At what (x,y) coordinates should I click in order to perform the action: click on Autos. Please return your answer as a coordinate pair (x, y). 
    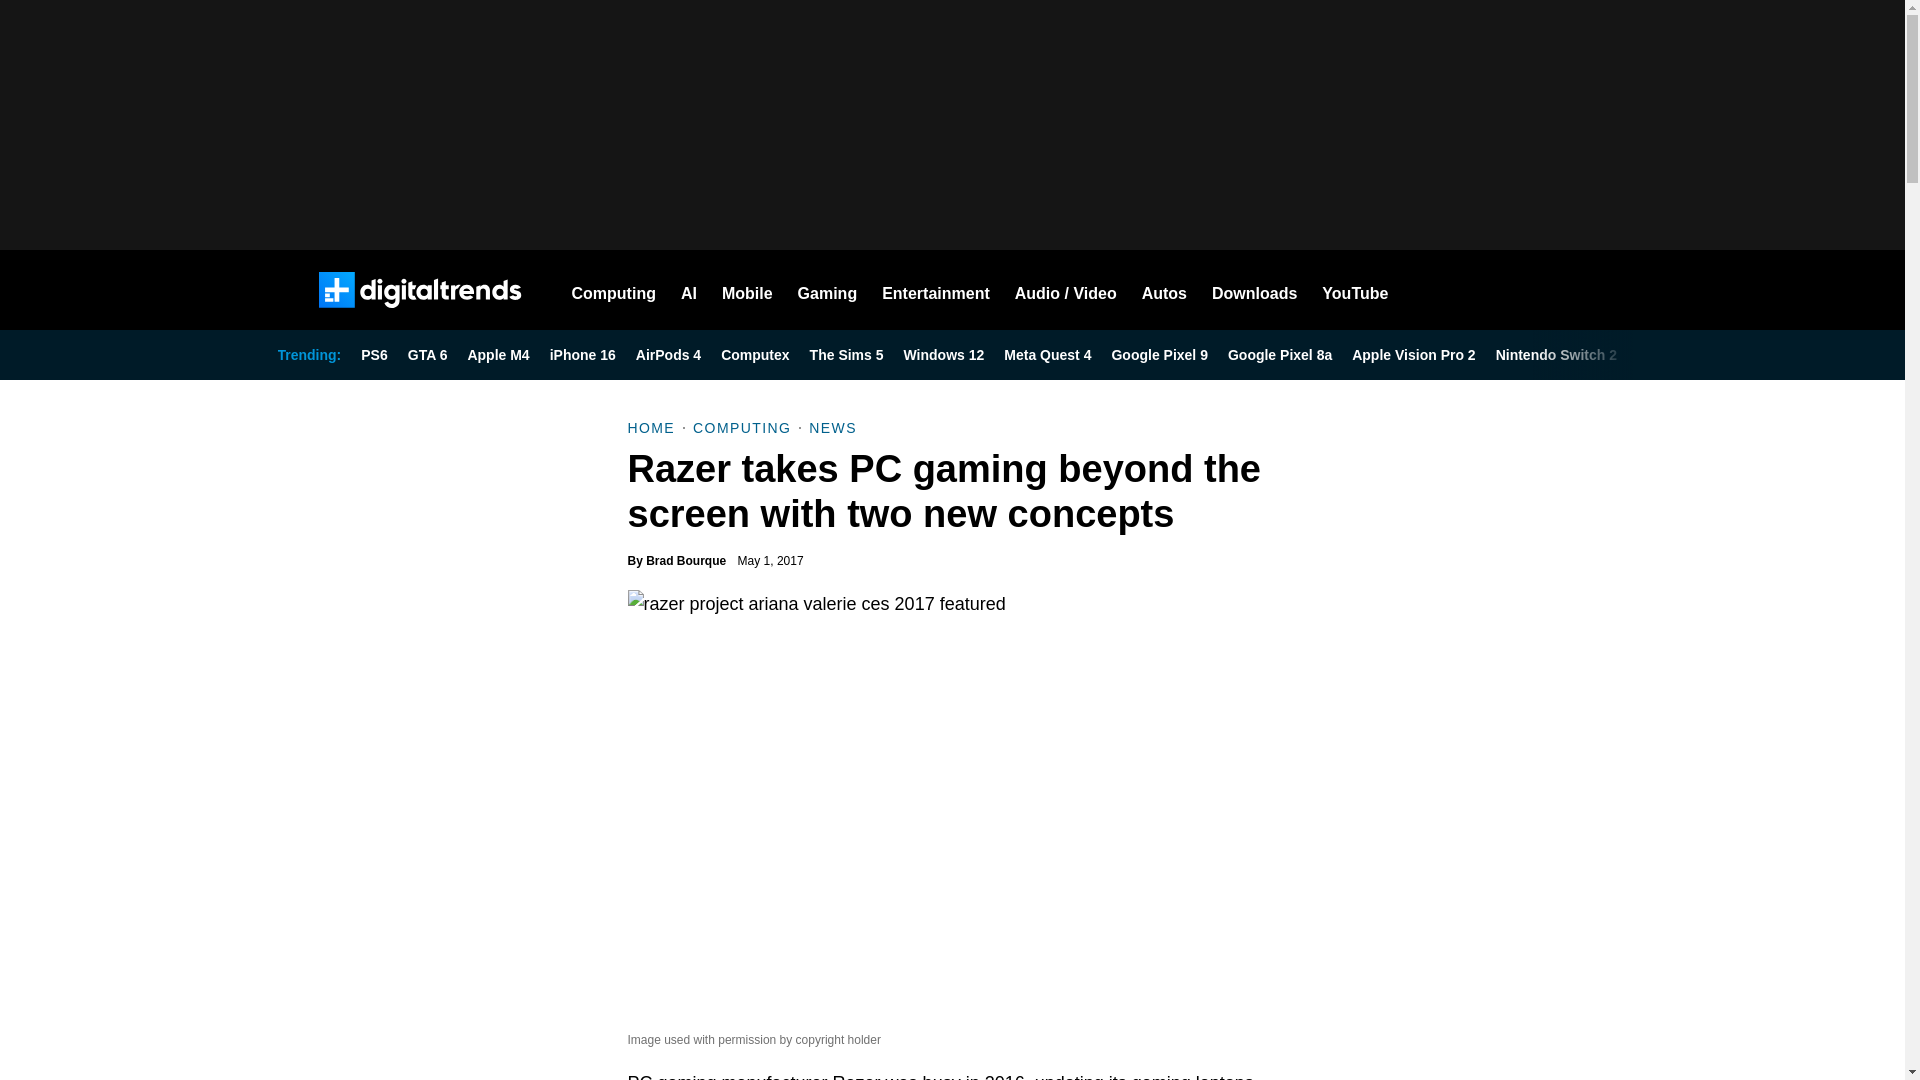
    Looking at the image, I should click on (1164, 290).